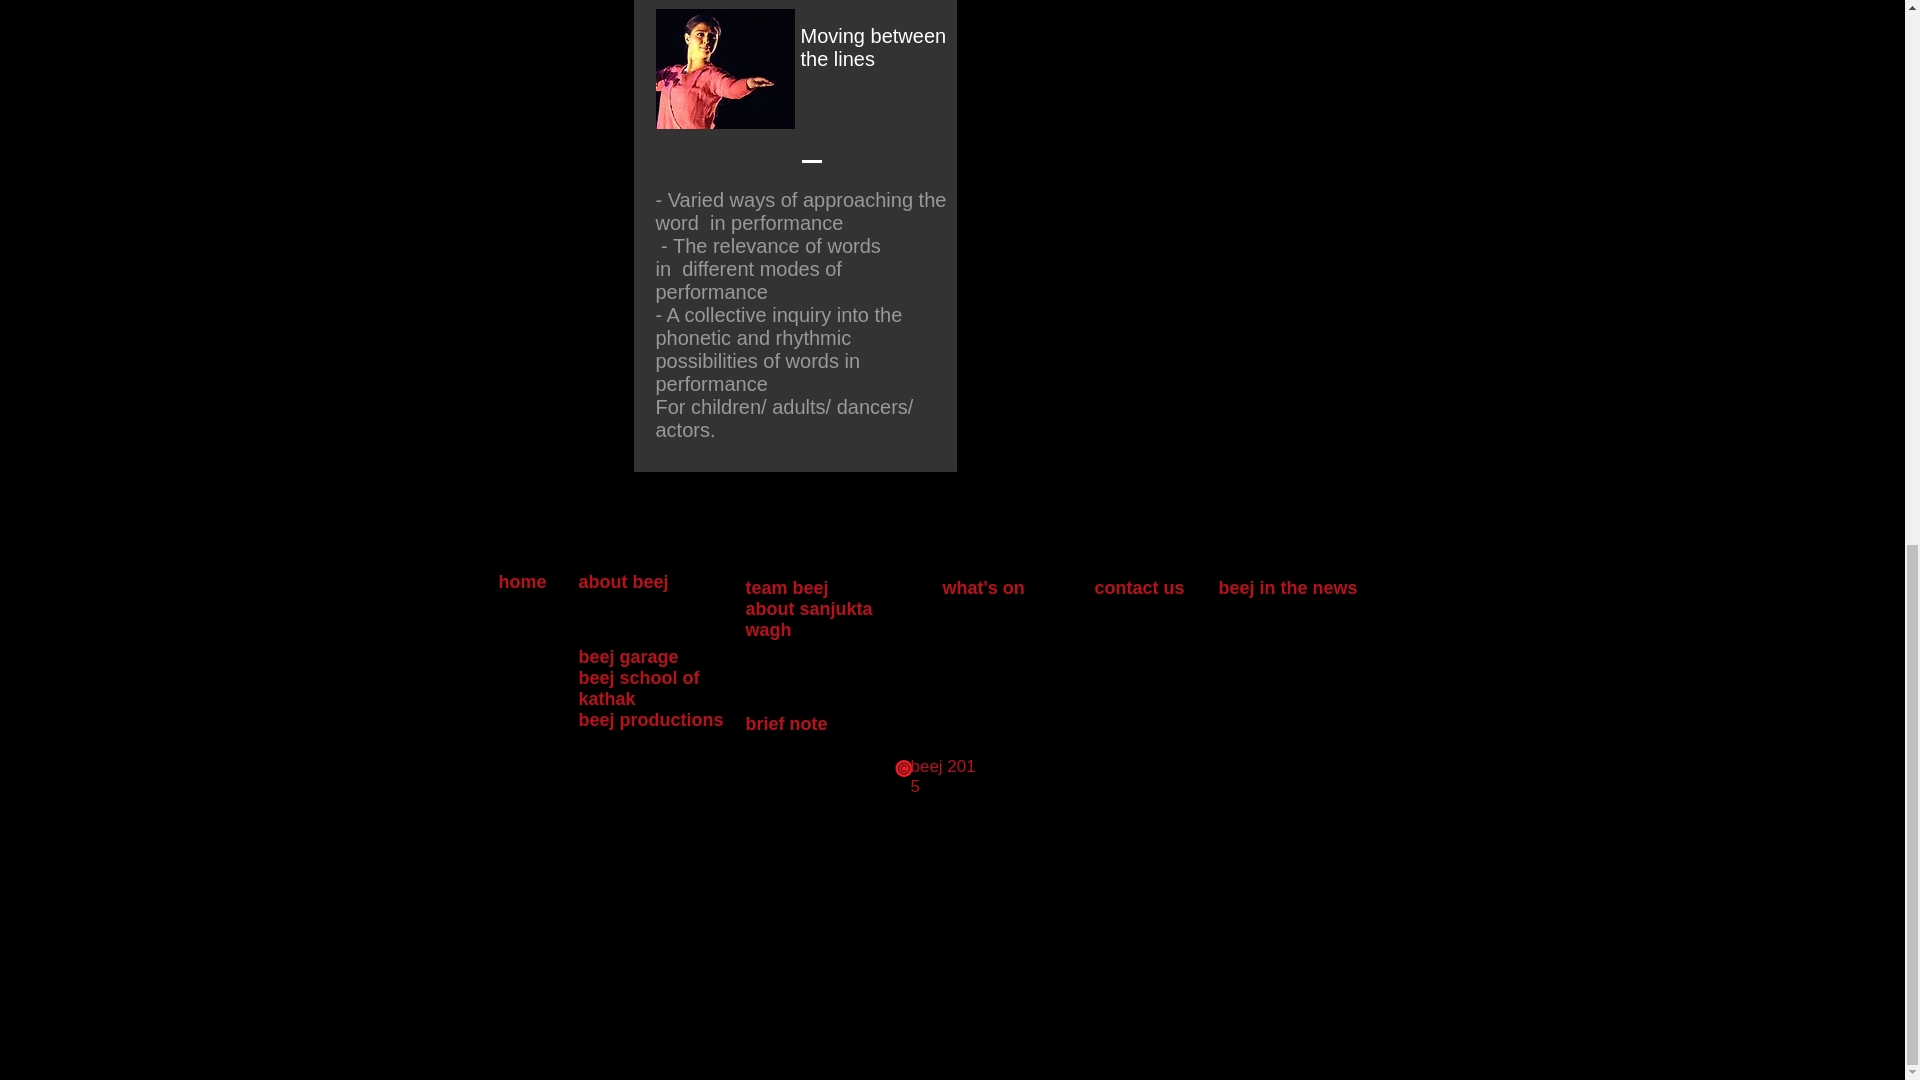 The image size is (1920, 1080). What do you see at coordinates (622, 582) in the screenshot?
I see `about beej` at bounding box center [622, 582].